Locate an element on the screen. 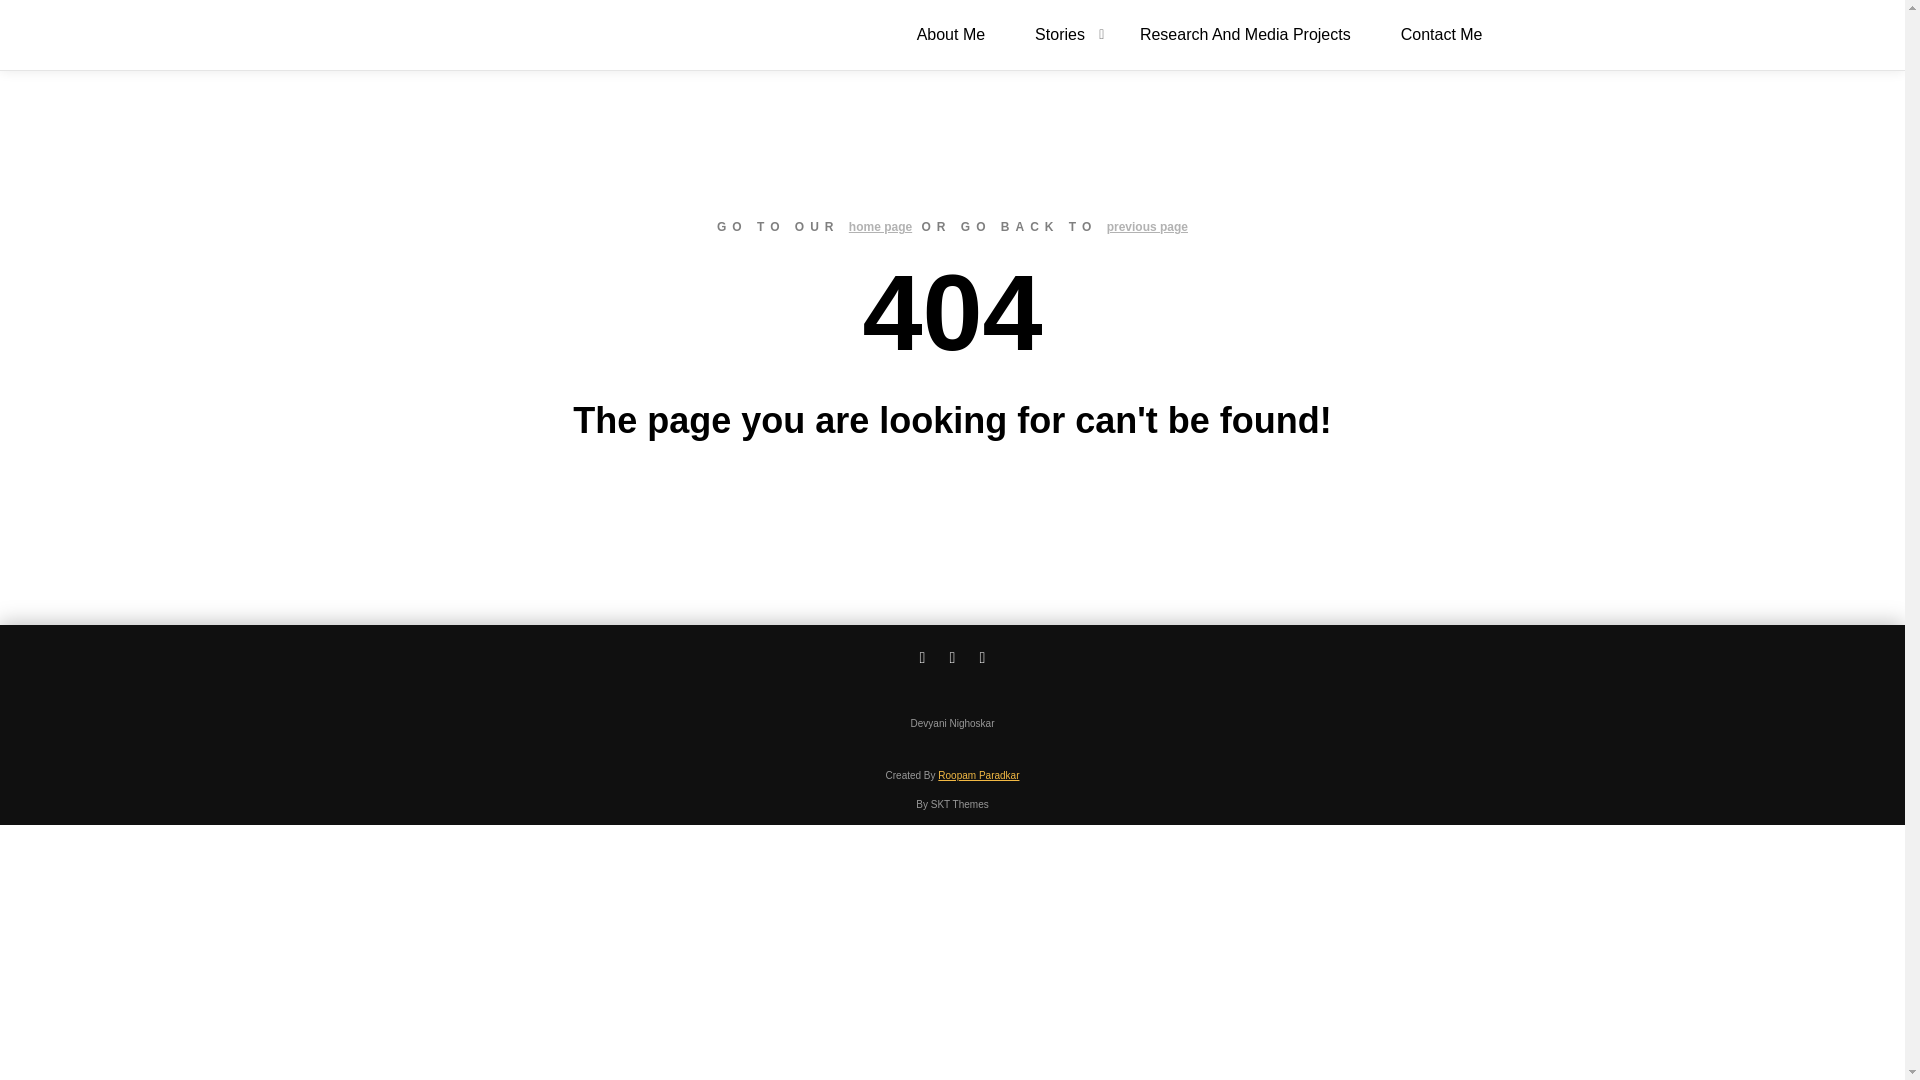  Research And Media Projects is located at coordinates (1246, 35).